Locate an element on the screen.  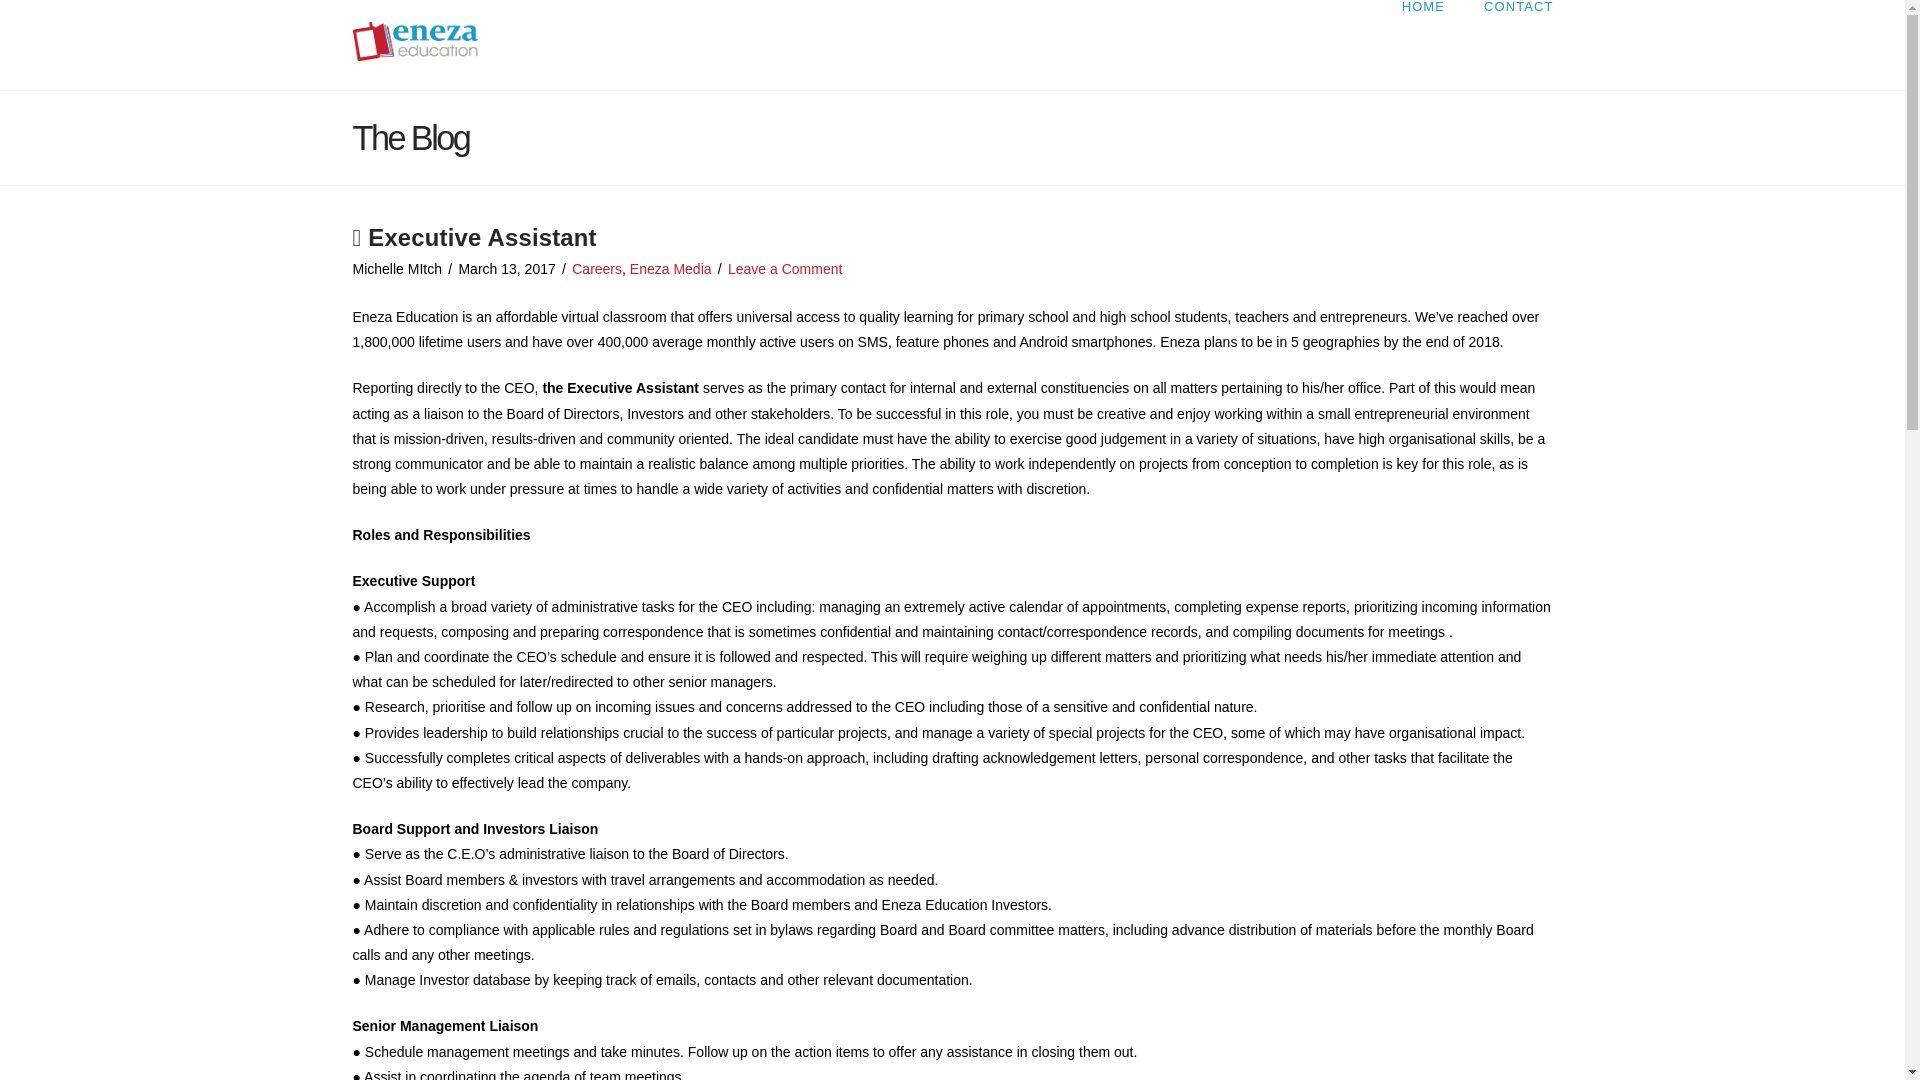
Leave a Comment is located at coordinates (784, 268).